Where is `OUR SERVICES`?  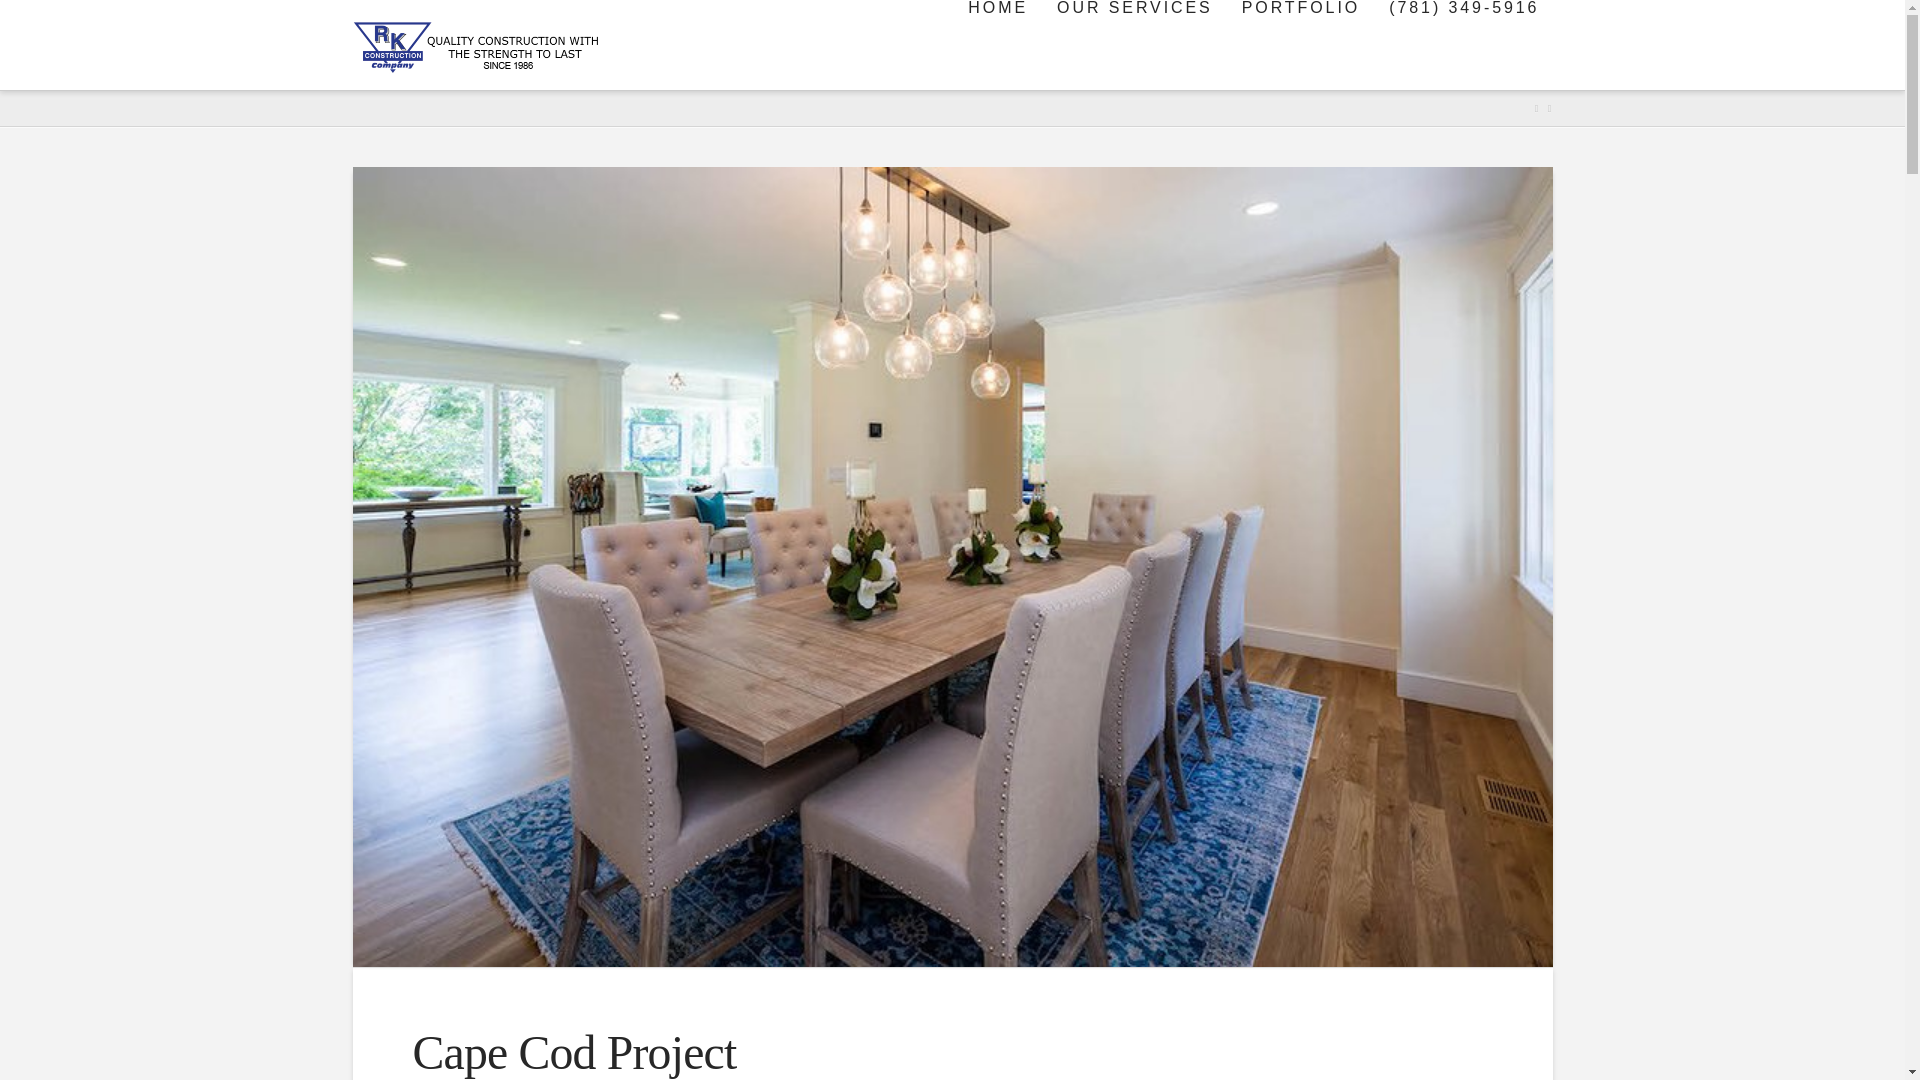 OUR SERVICES is located at coordinates (1133, 44).